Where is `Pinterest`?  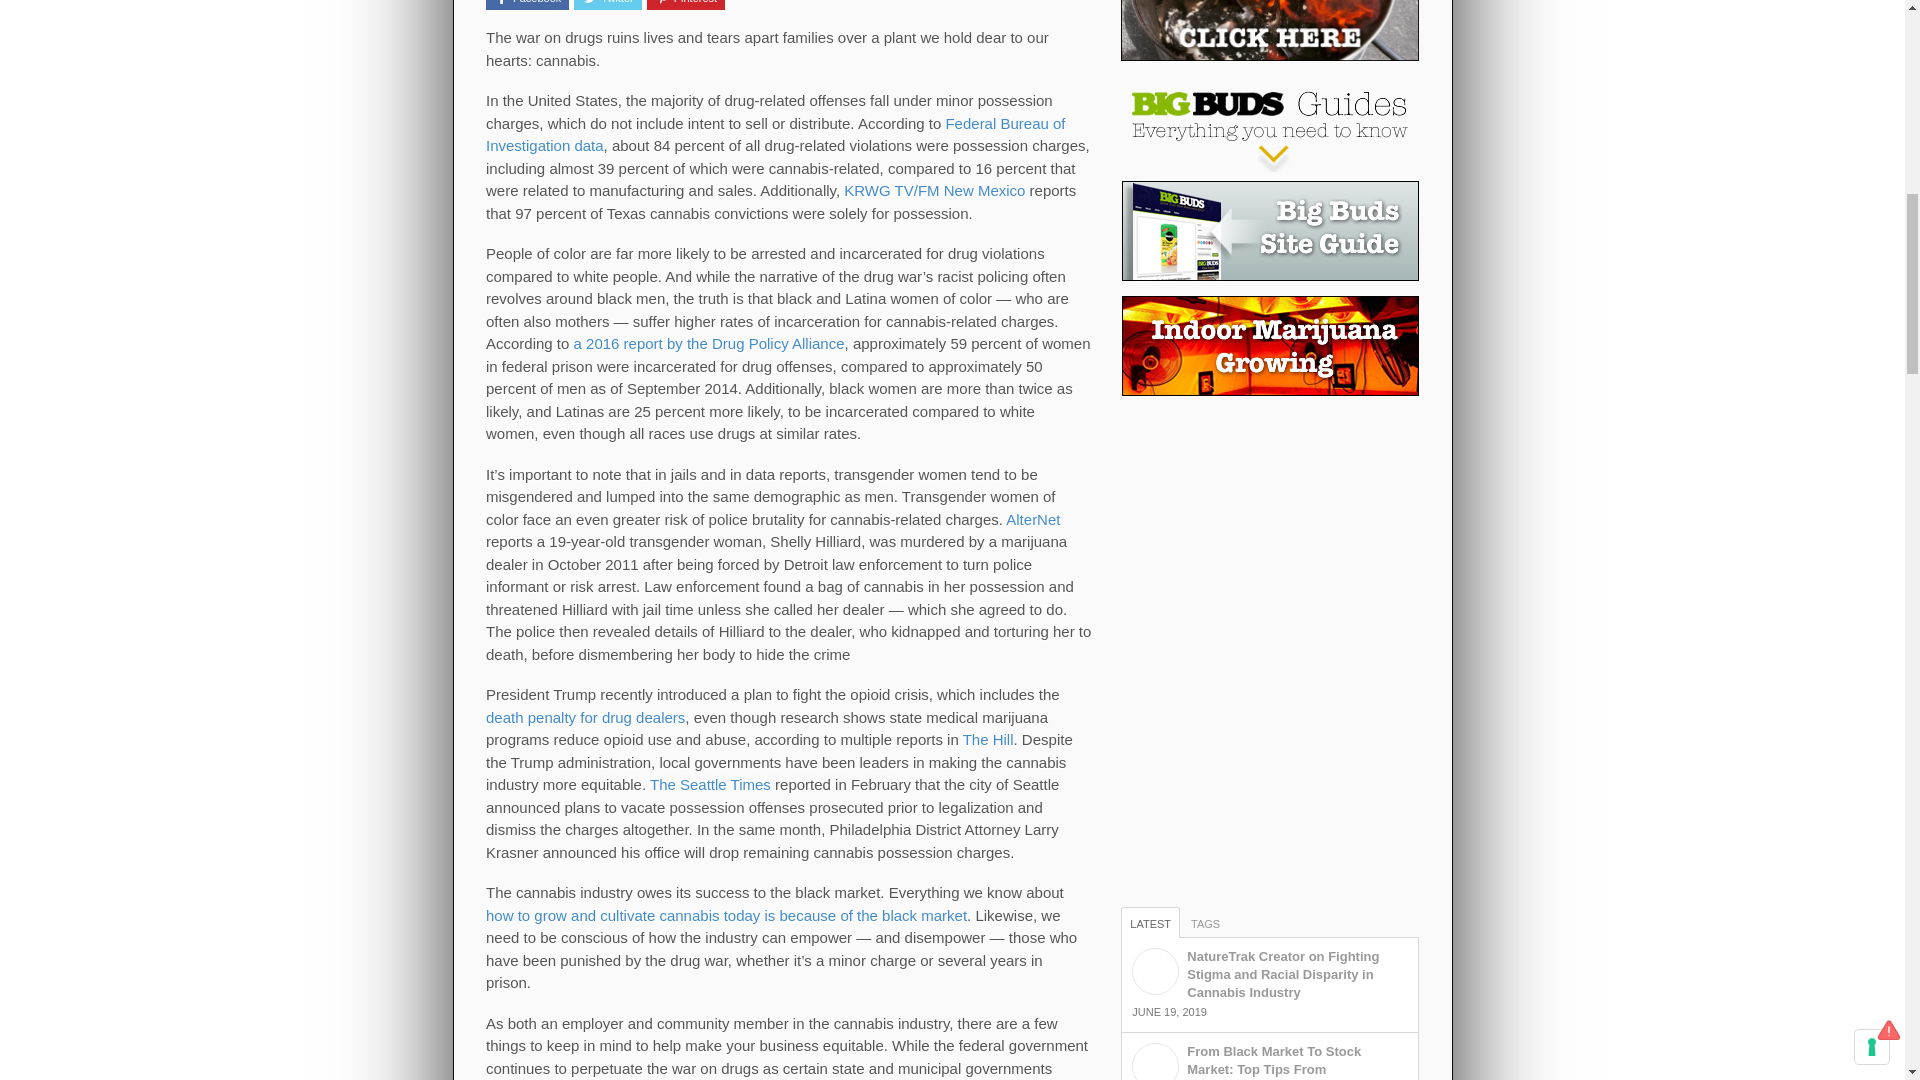 Pinterest is located at coordinates (686, 4).